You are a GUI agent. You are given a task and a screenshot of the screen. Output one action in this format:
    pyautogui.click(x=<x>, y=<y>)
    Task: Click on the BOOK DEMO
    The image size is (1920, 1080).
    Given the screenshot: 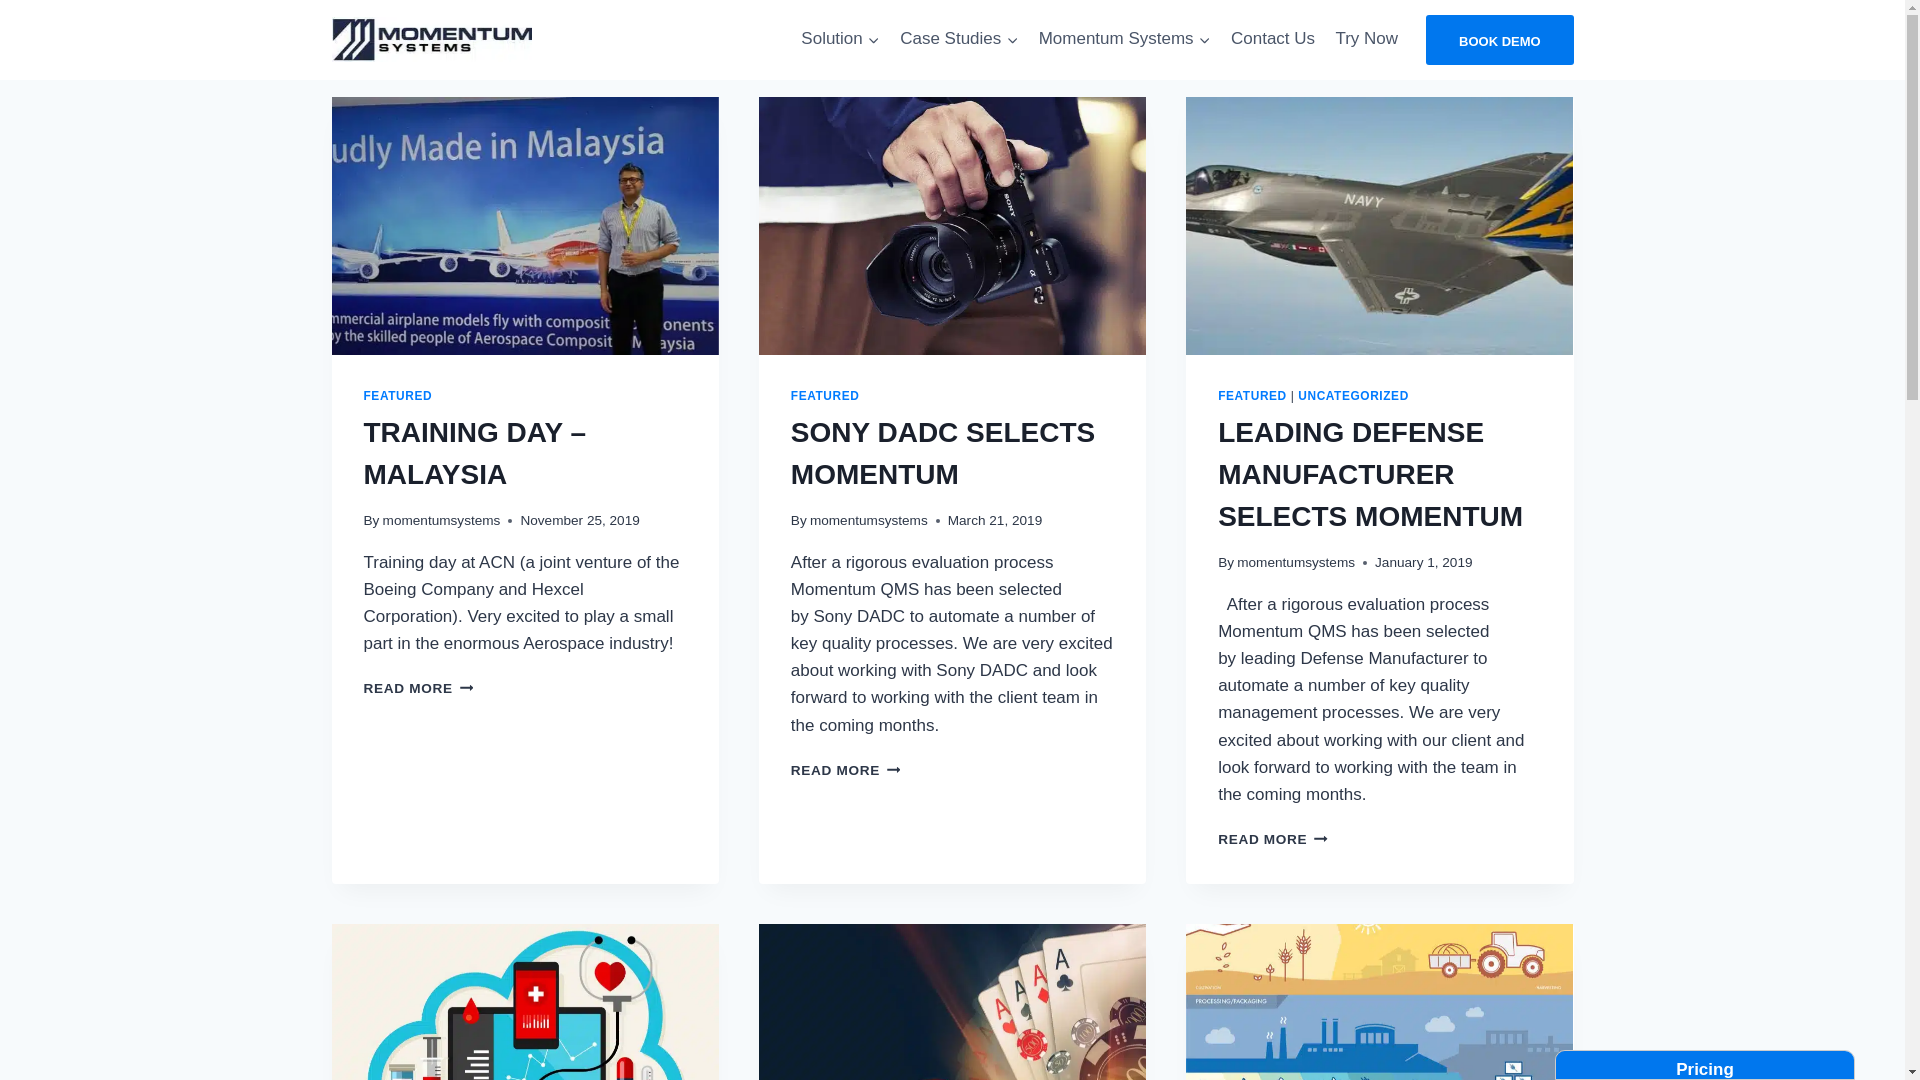 What is the action you would take?
    pyautogui.click(x=1500, y=42)
    